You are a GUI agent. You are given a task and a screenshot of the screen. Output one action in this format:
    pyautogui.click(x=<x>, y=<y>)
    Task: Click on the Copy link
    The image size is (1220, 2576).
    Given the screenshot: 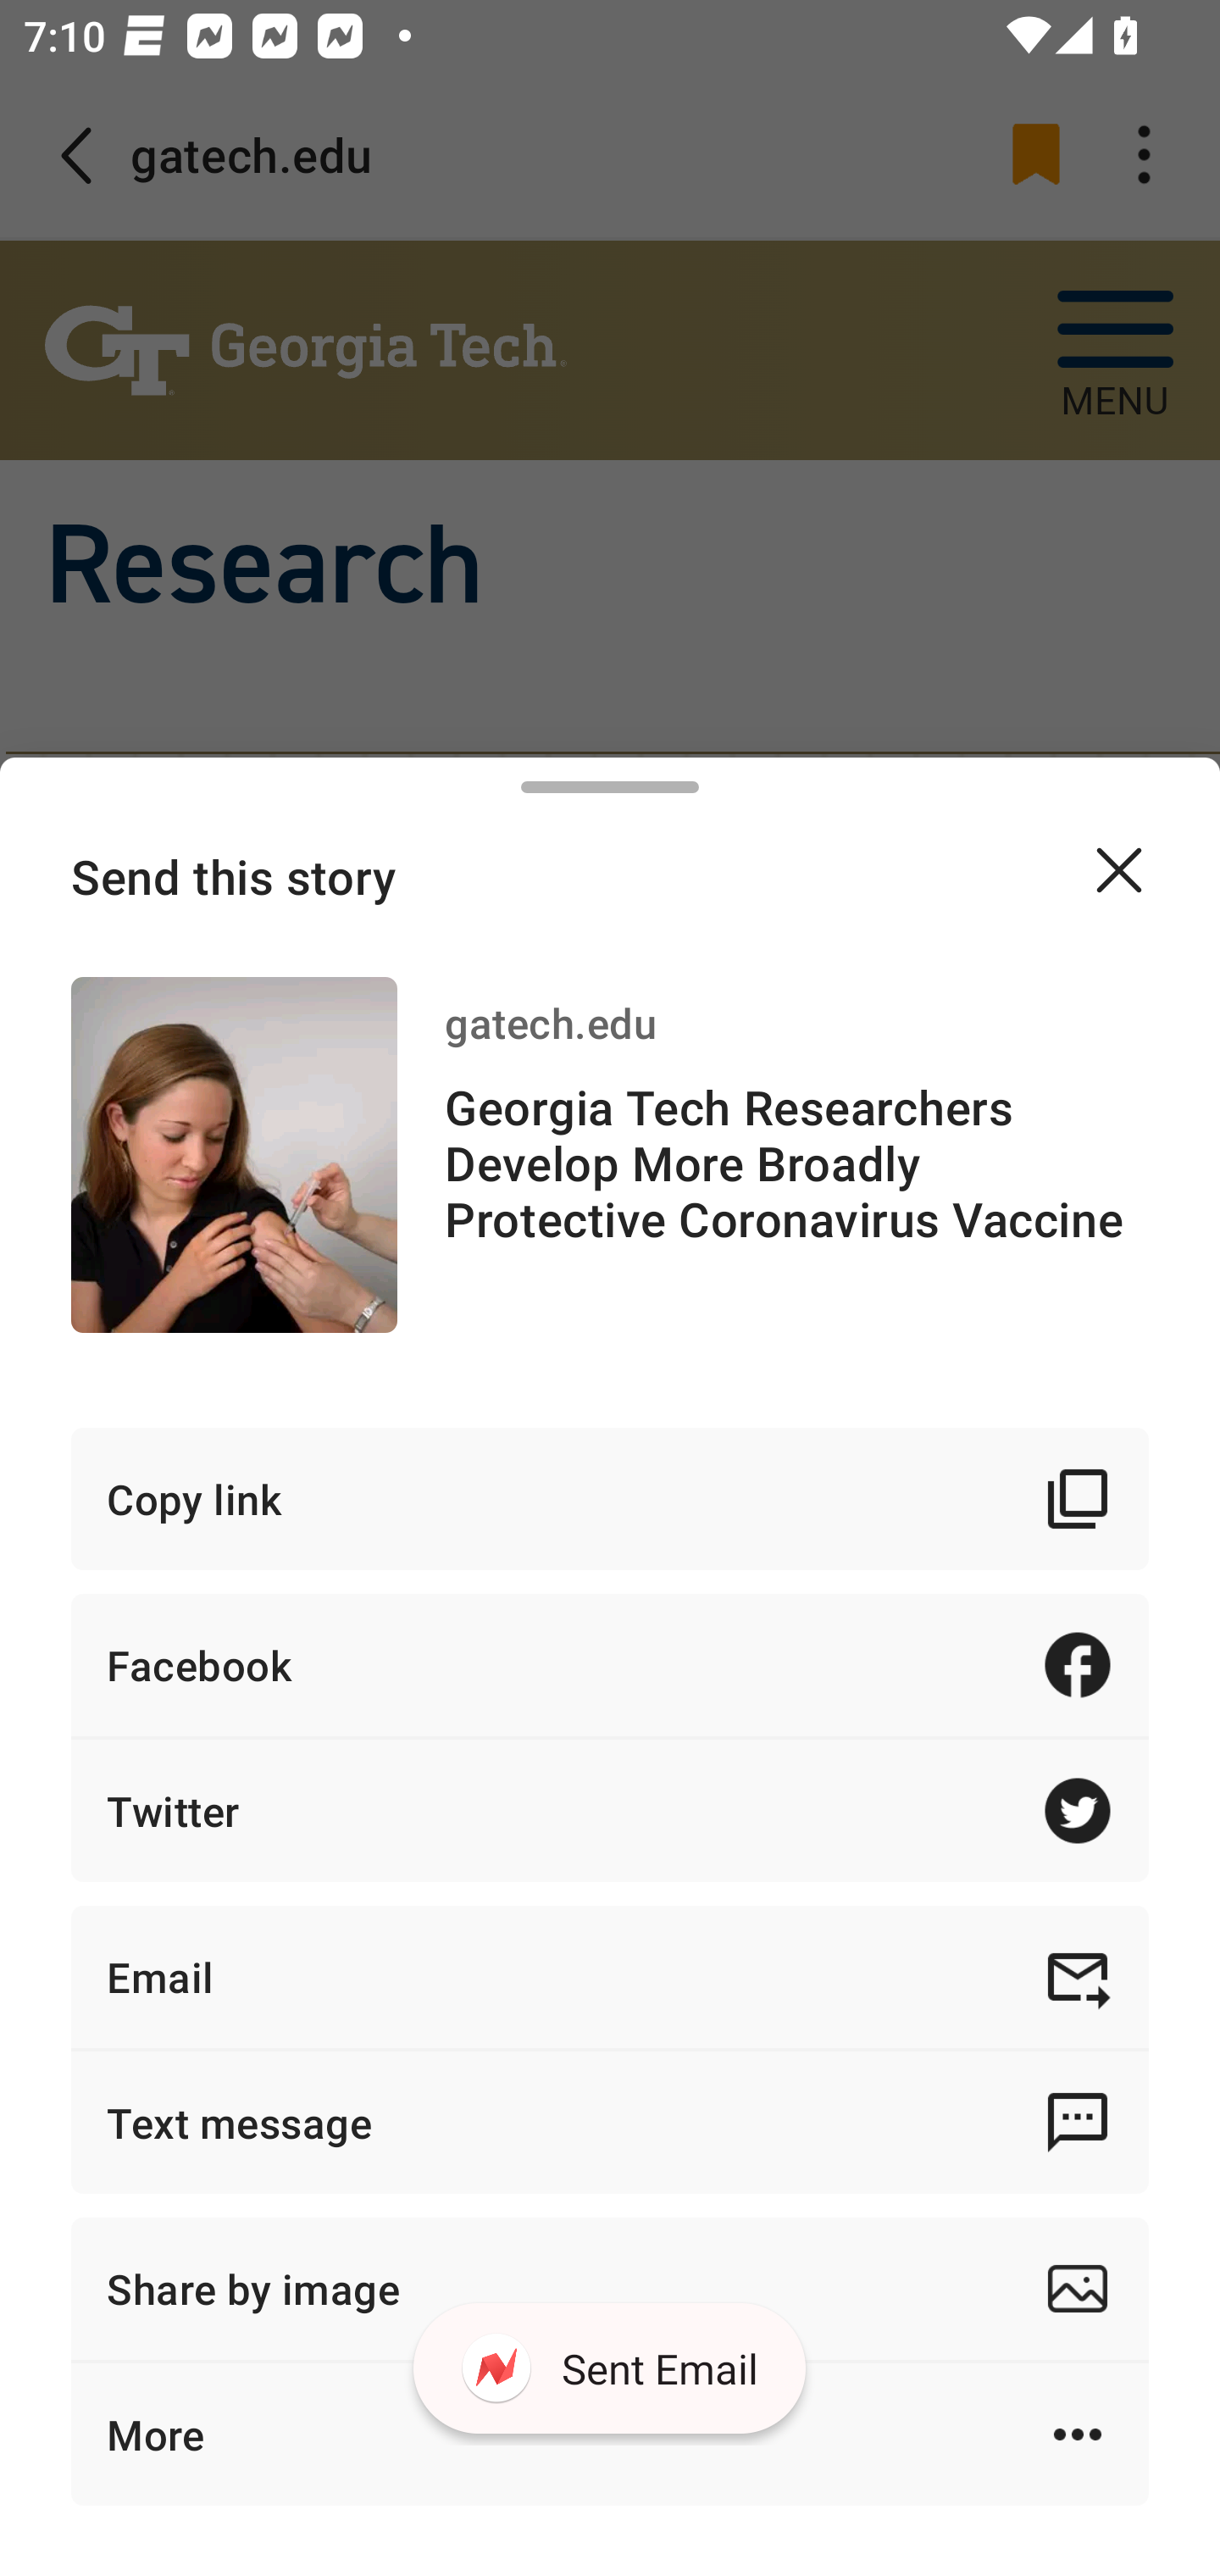 What is the action you would take?
    pyautogui.click(x=610, y=1499)
    